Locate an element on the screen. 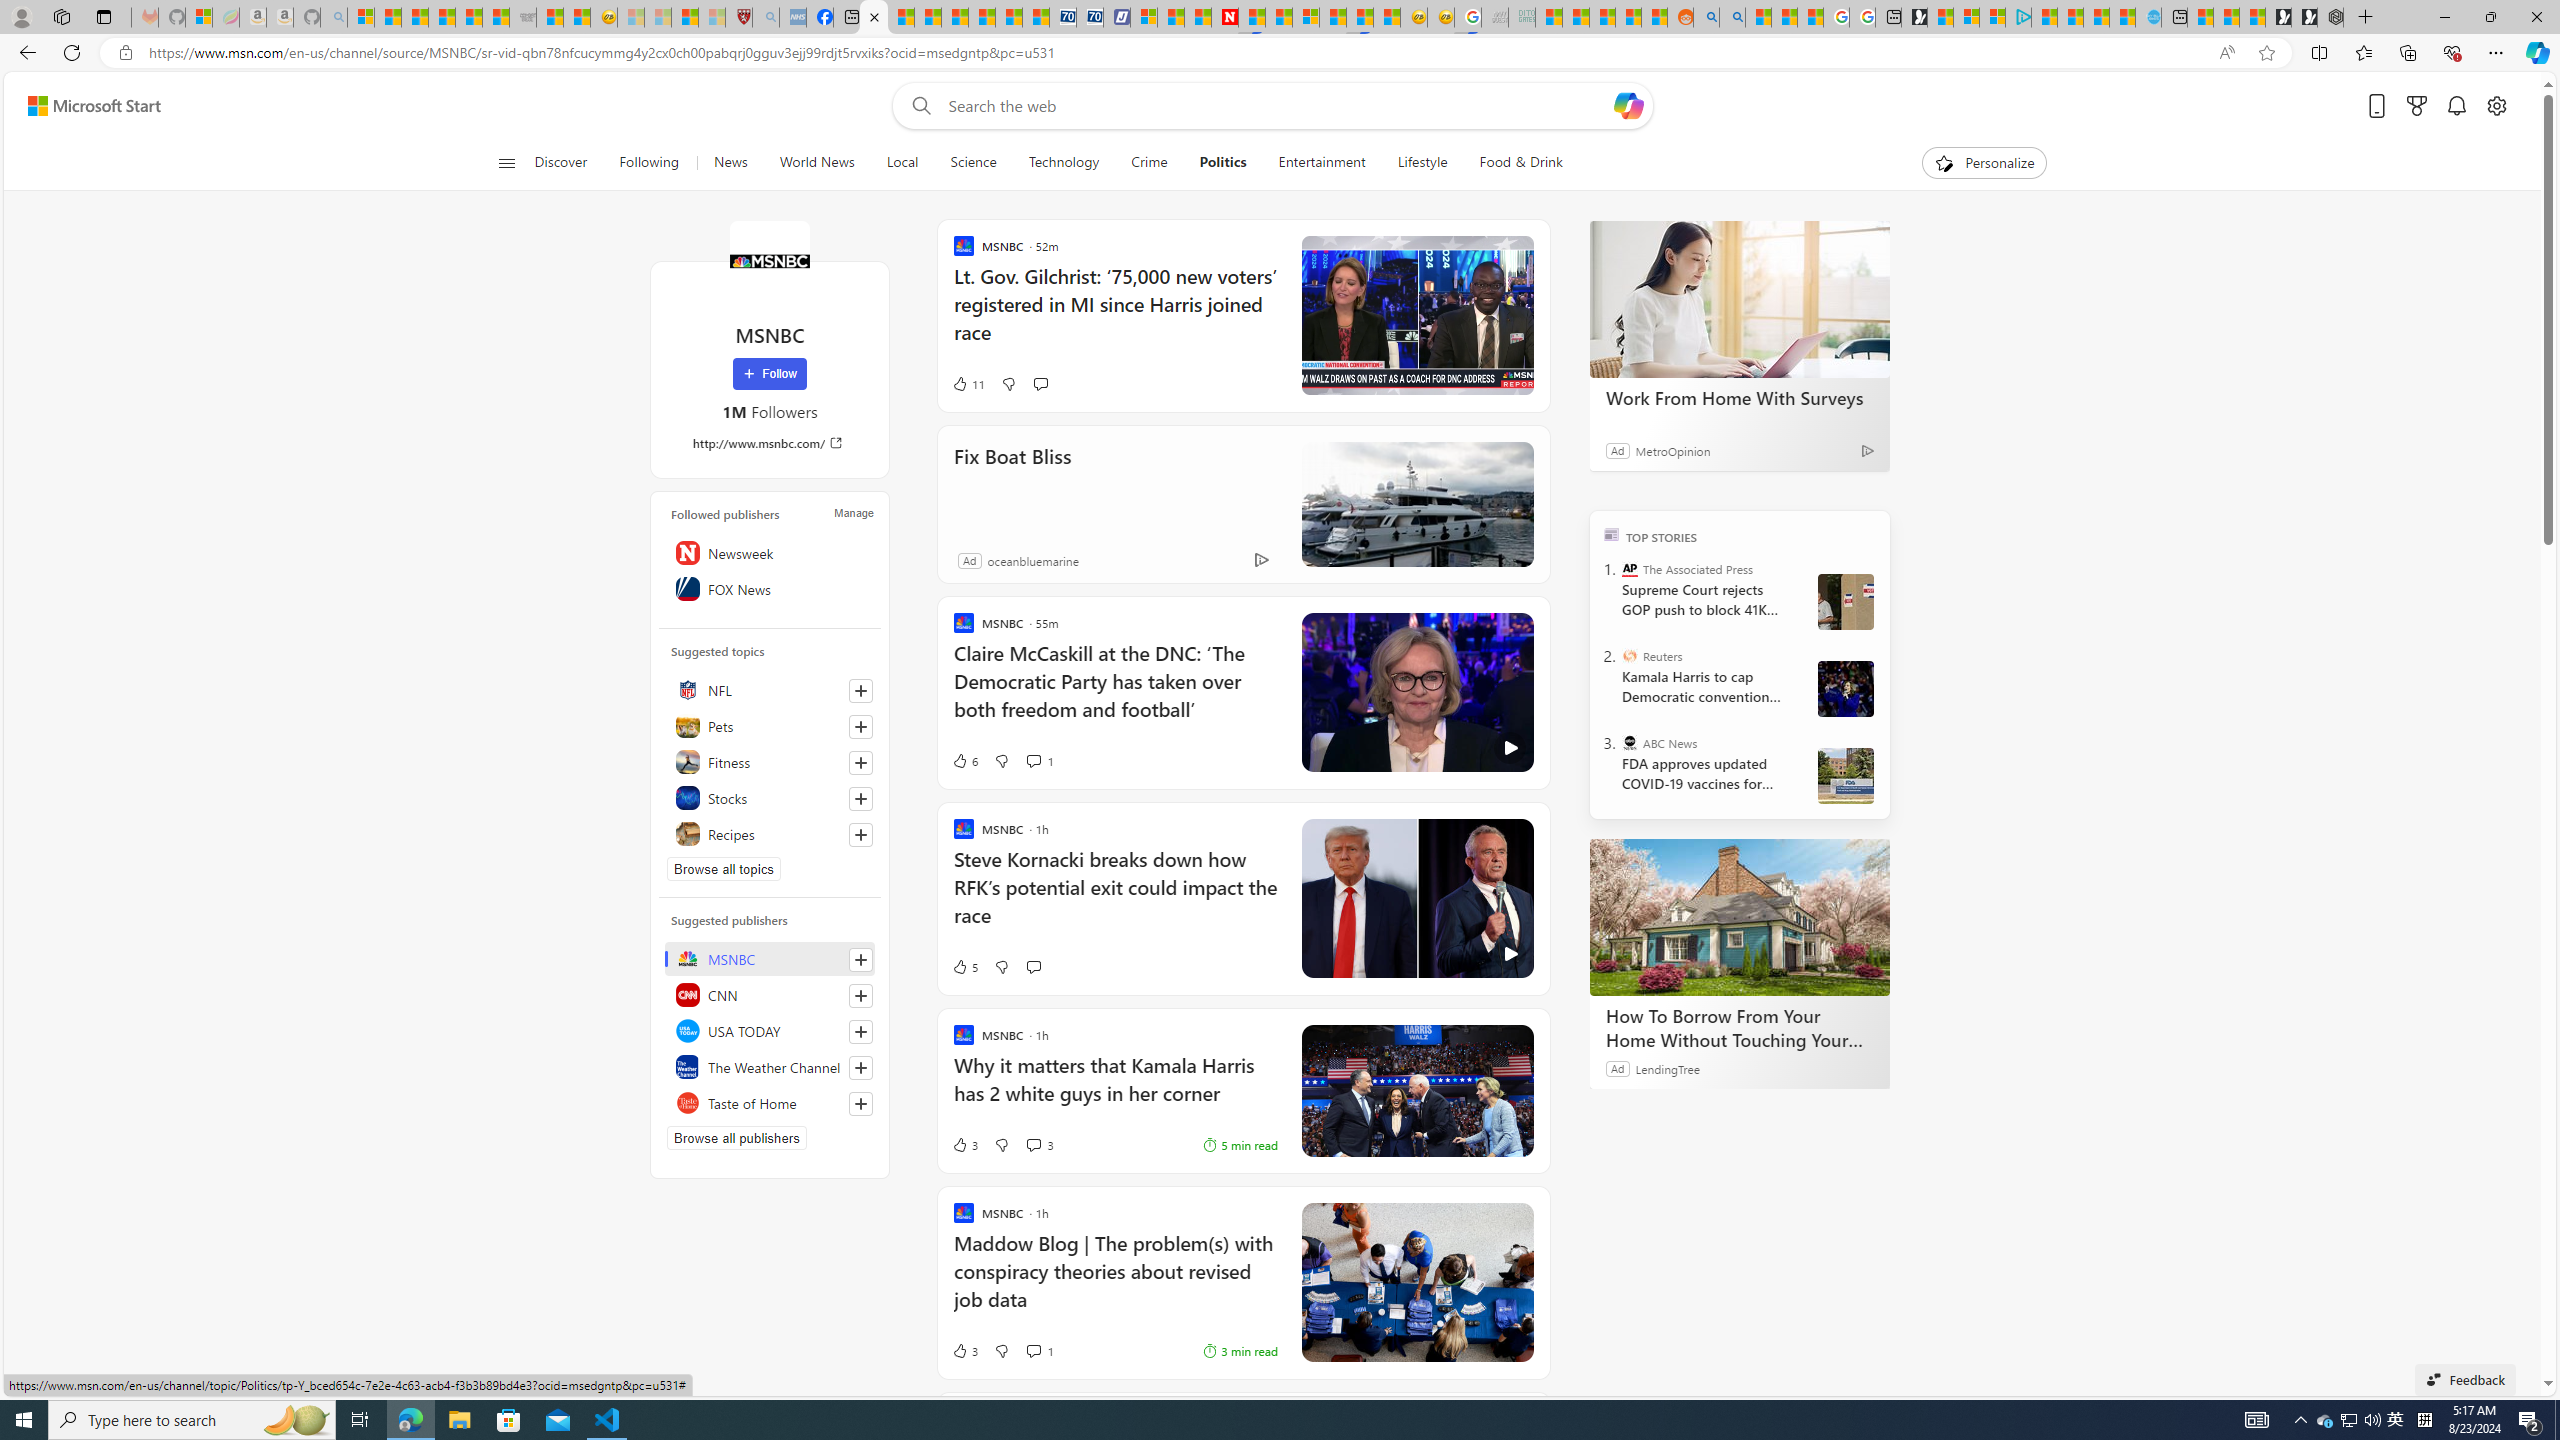  Personalize is located at coordinates (1984, 163).